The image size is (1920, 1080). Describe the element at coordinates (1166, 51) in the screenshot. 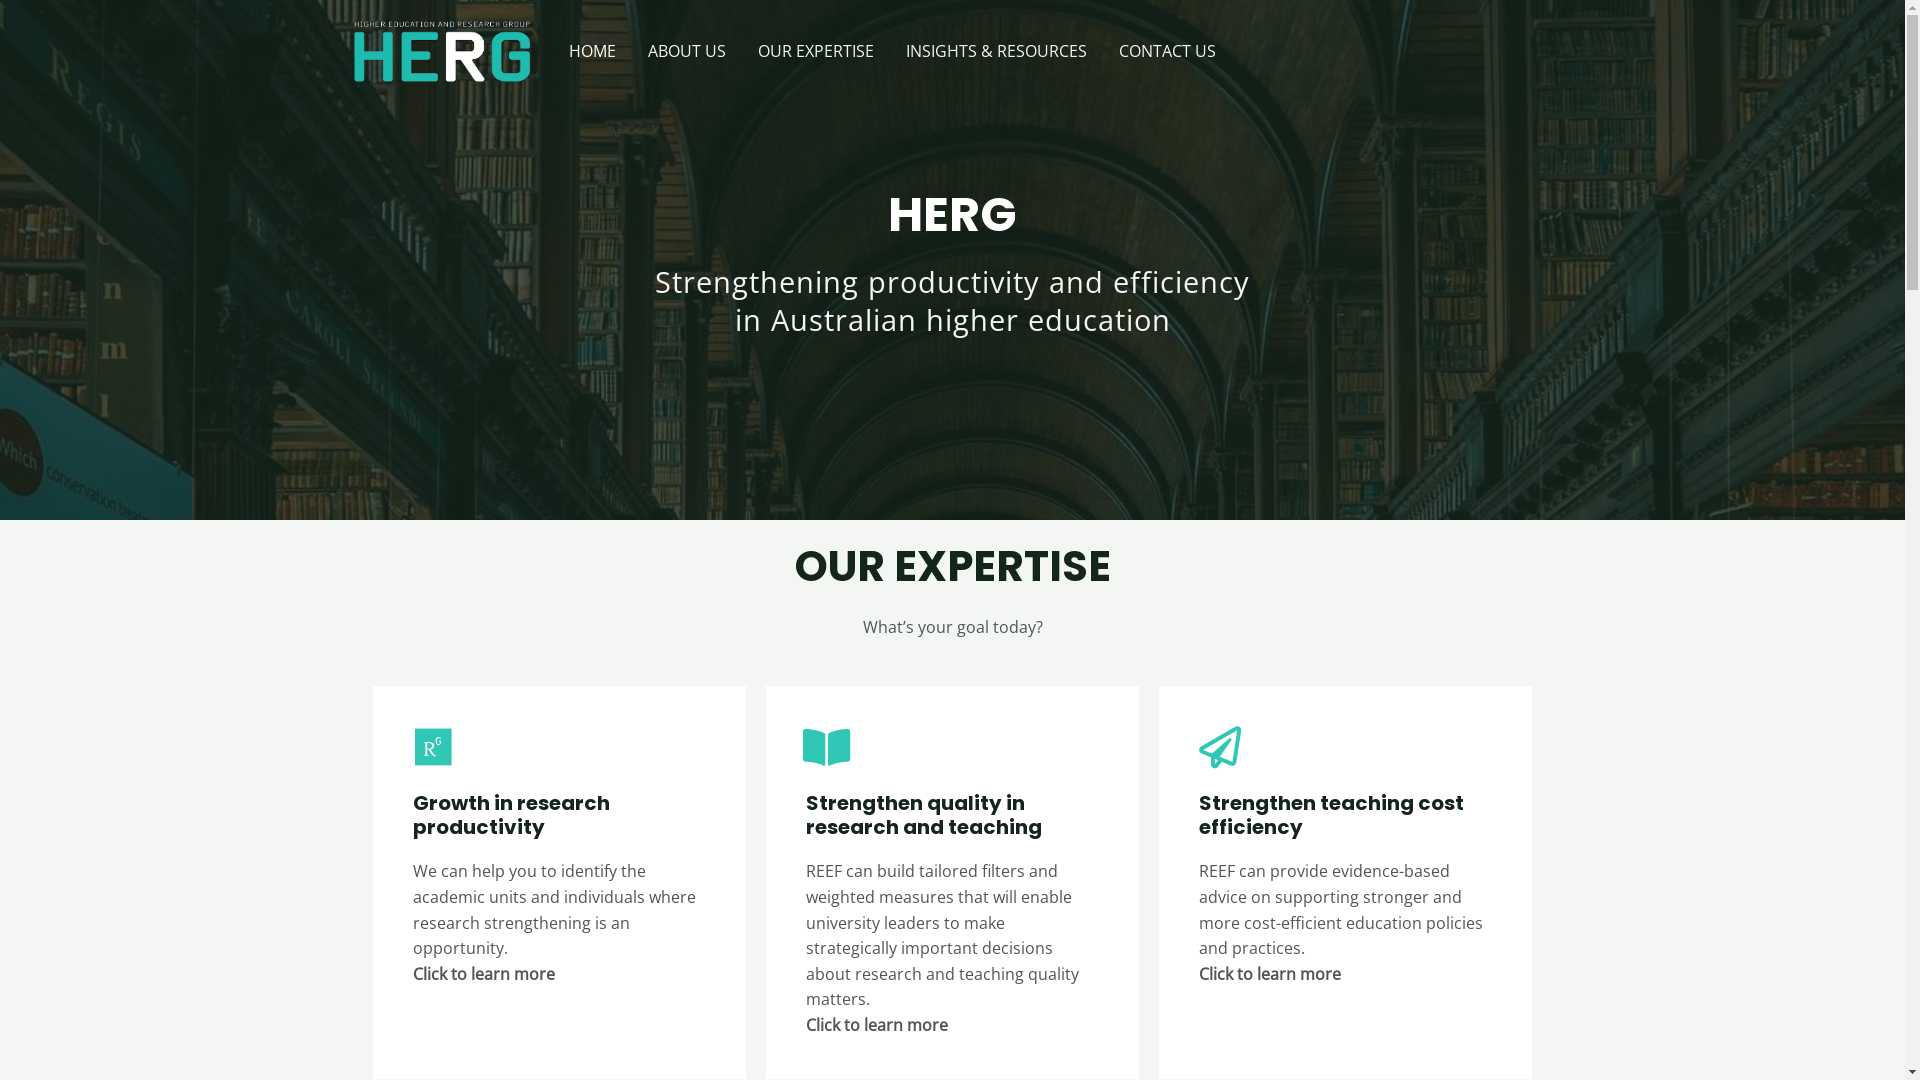

I see `CONTACT US` at that location.